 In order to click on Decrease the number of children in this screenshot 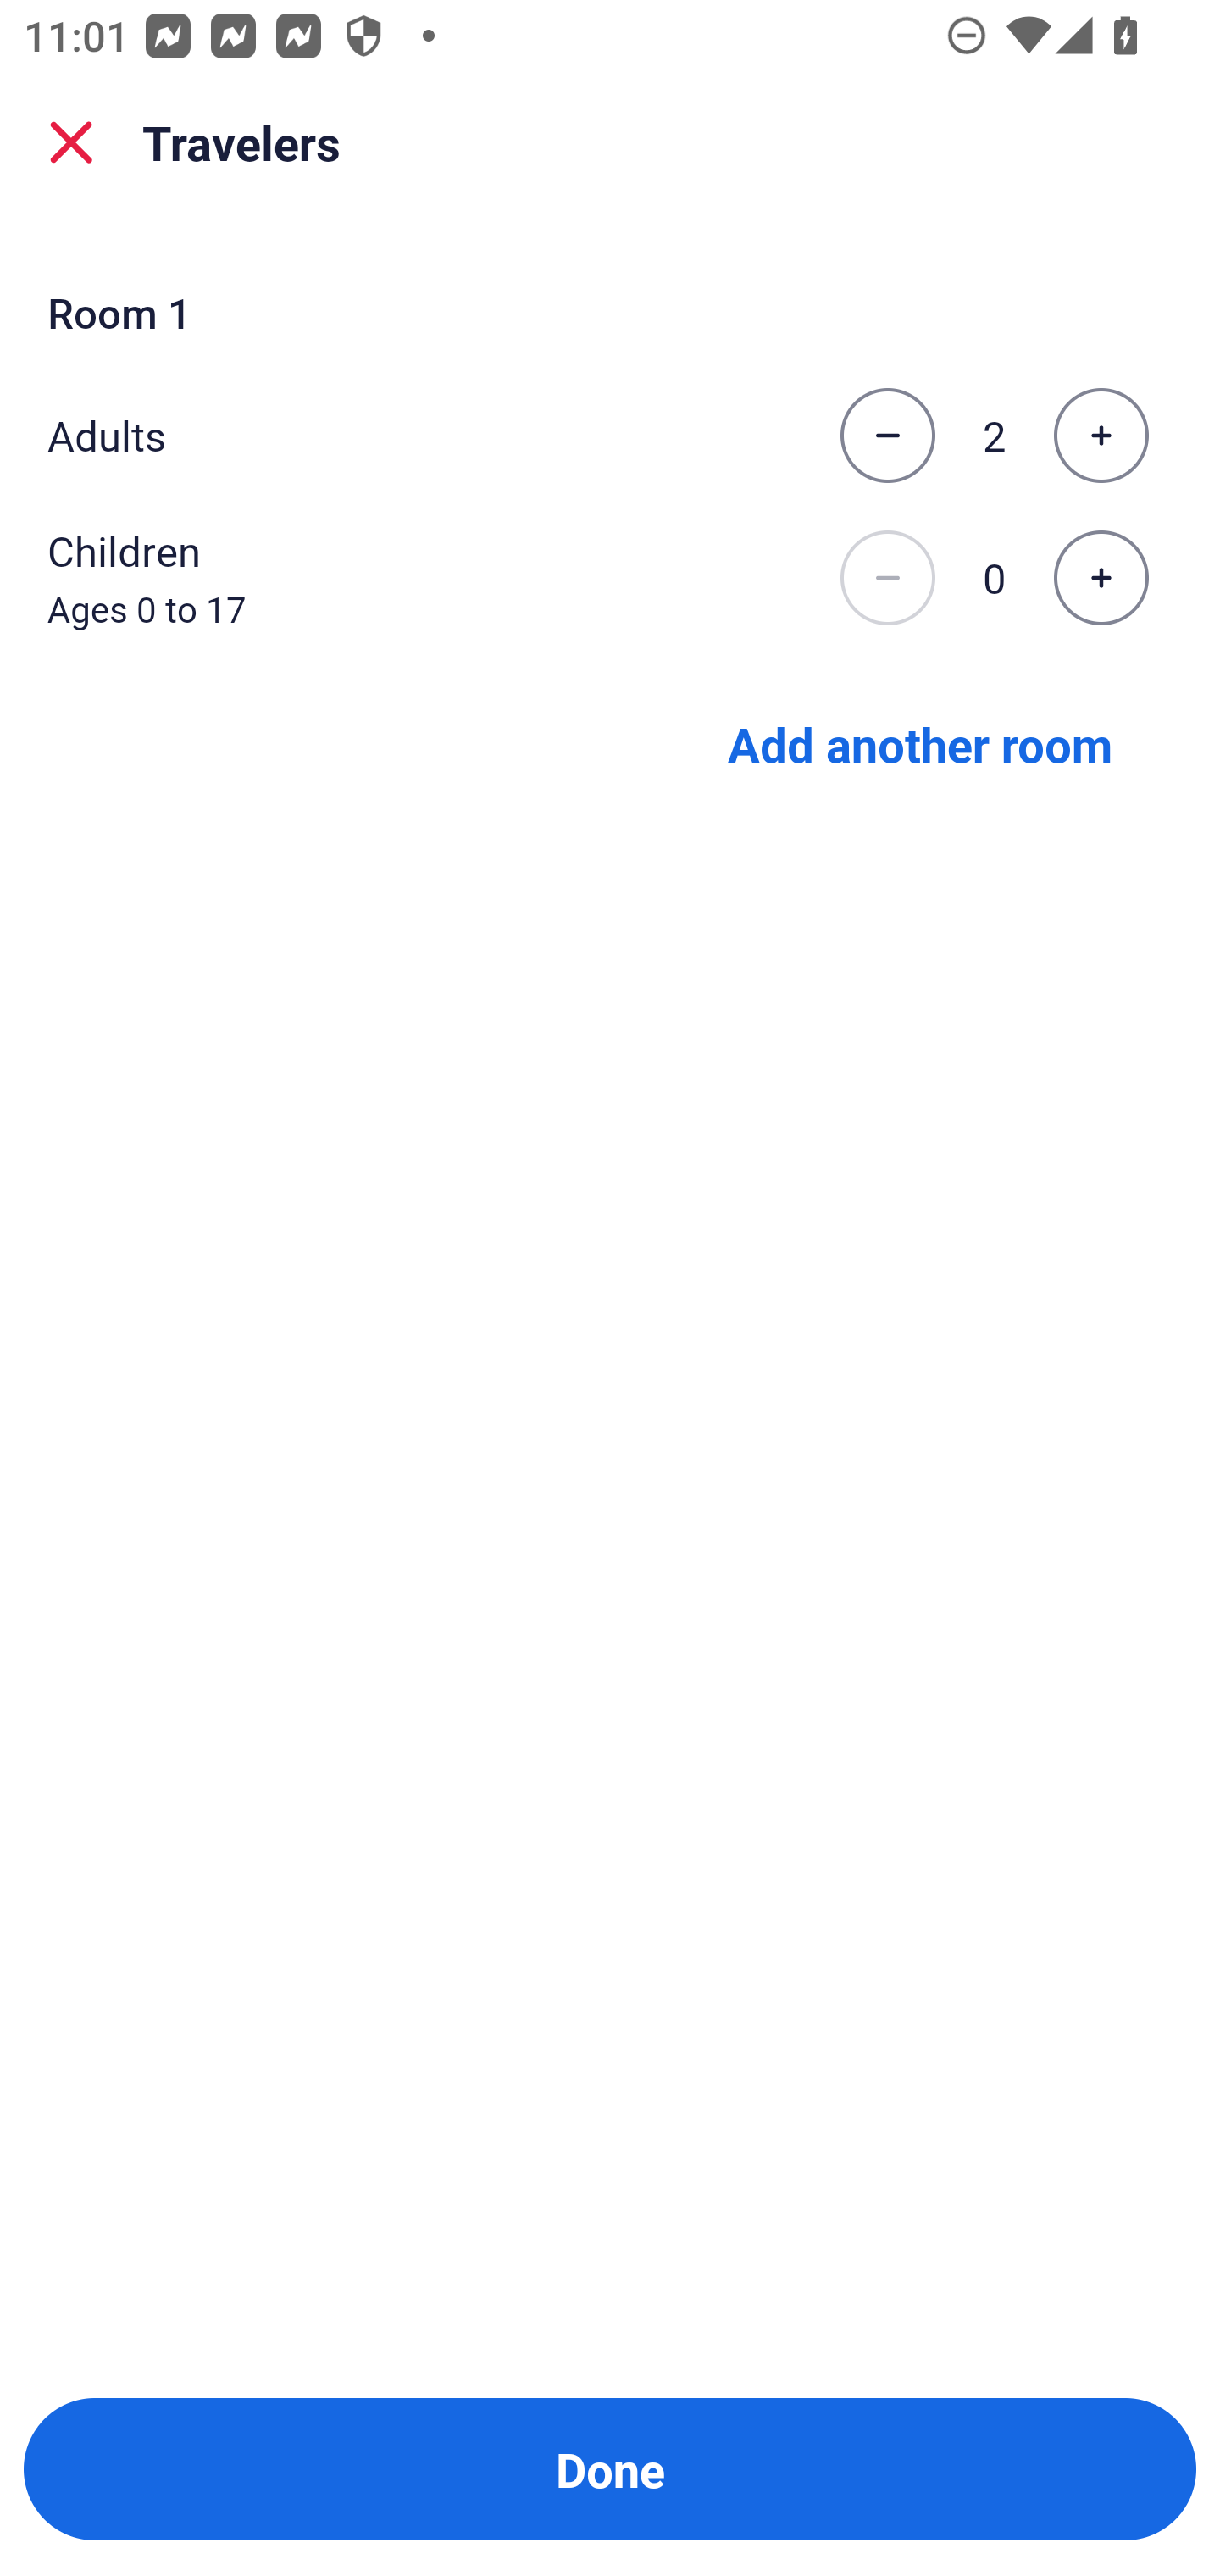, I will do `click(887, 578)`.